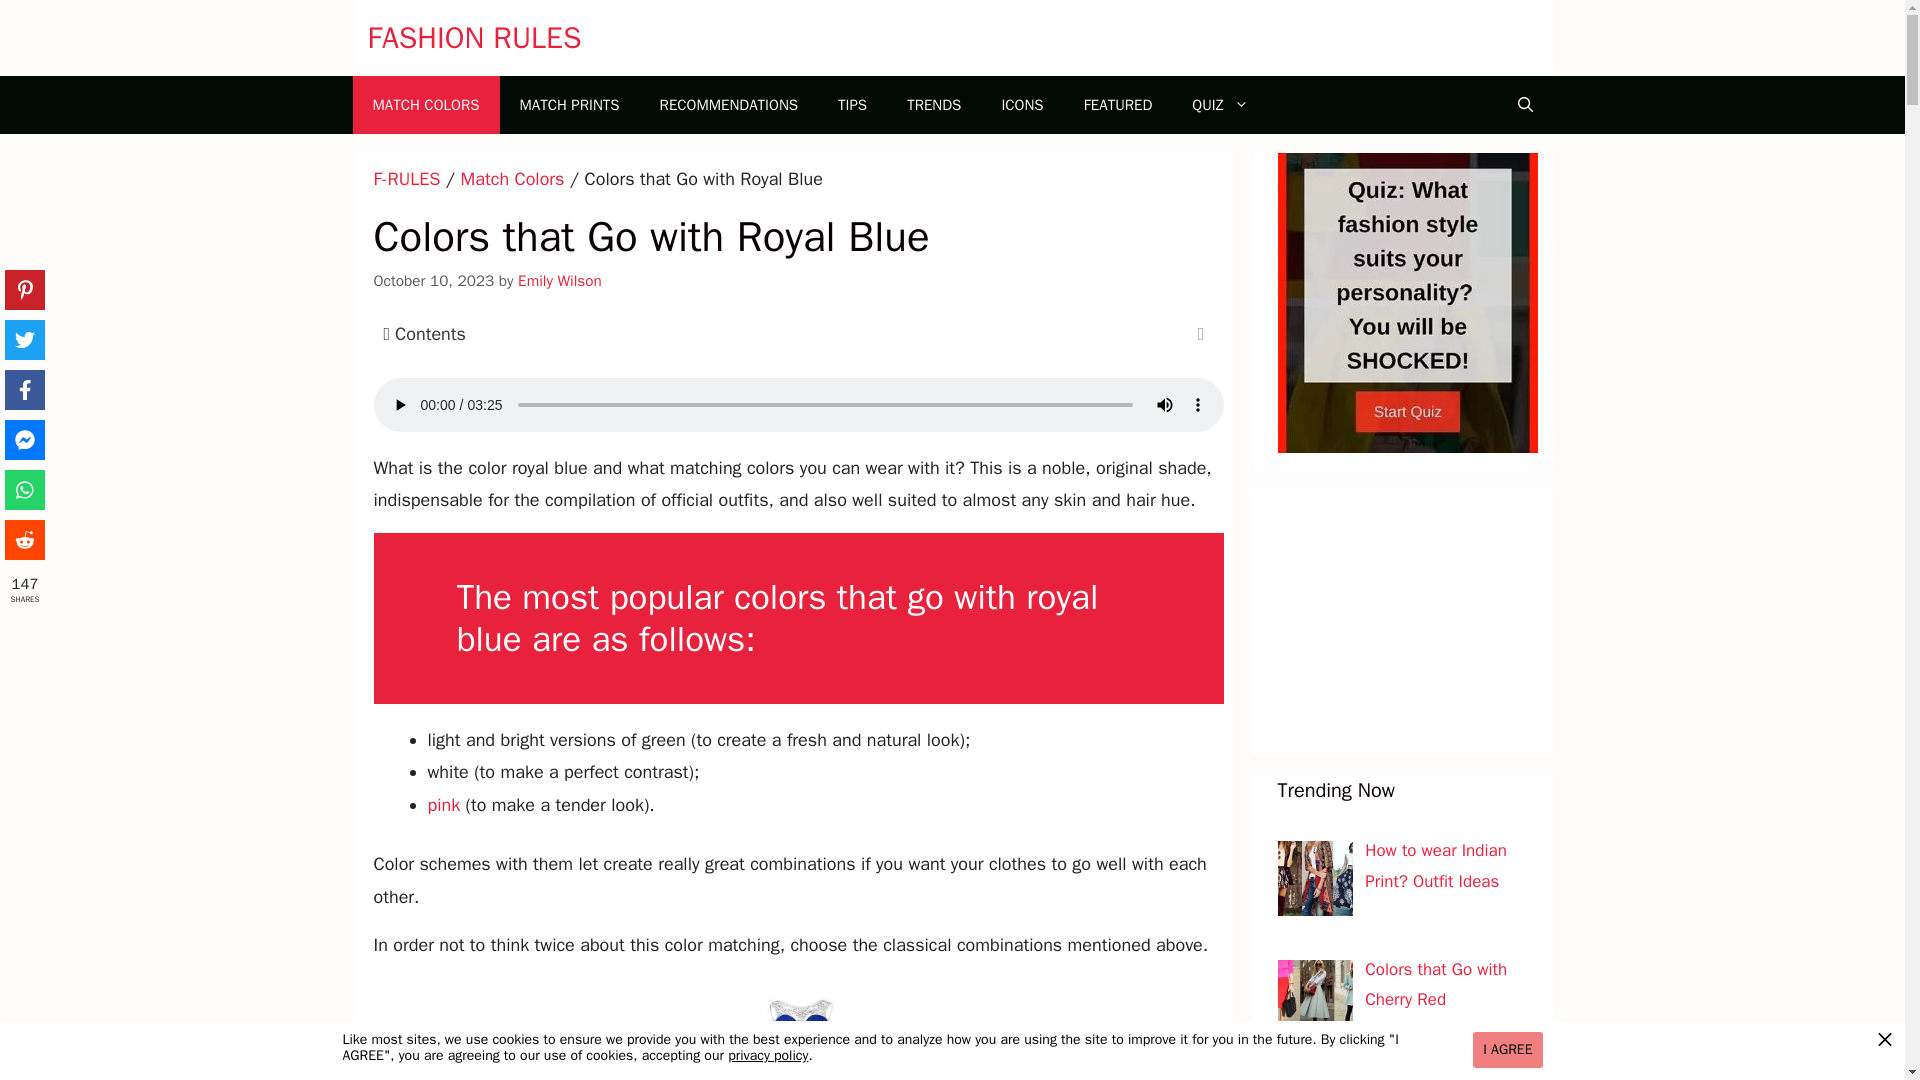 This screenshot has height=1080, width=1920. What do you see at coordinates (512, 179) in the screenshot?
I see `Match Colors` at bounding box center [512, 179].